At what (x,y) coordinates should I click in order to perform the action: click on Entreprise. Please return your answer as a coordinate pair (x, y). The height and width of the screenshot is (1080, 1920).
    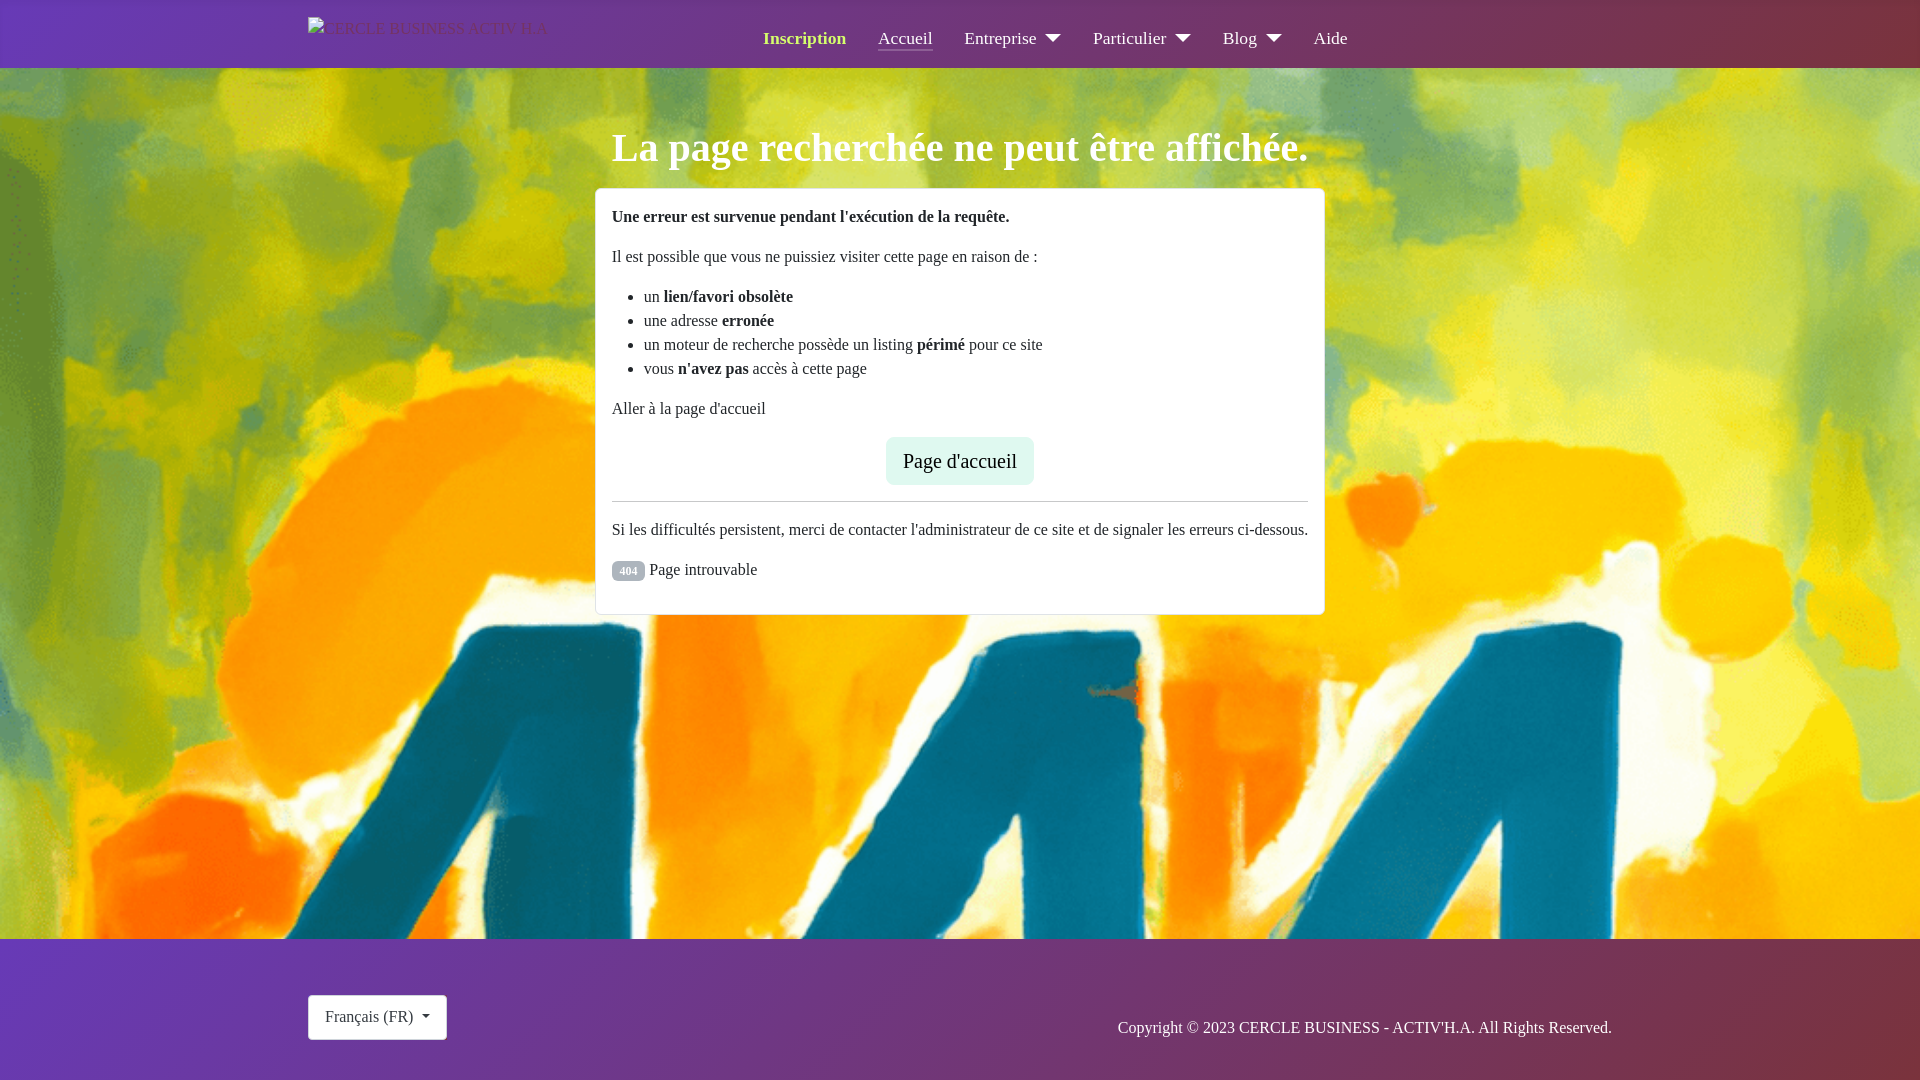
    Looking at the image, I should click on (1012, 38).